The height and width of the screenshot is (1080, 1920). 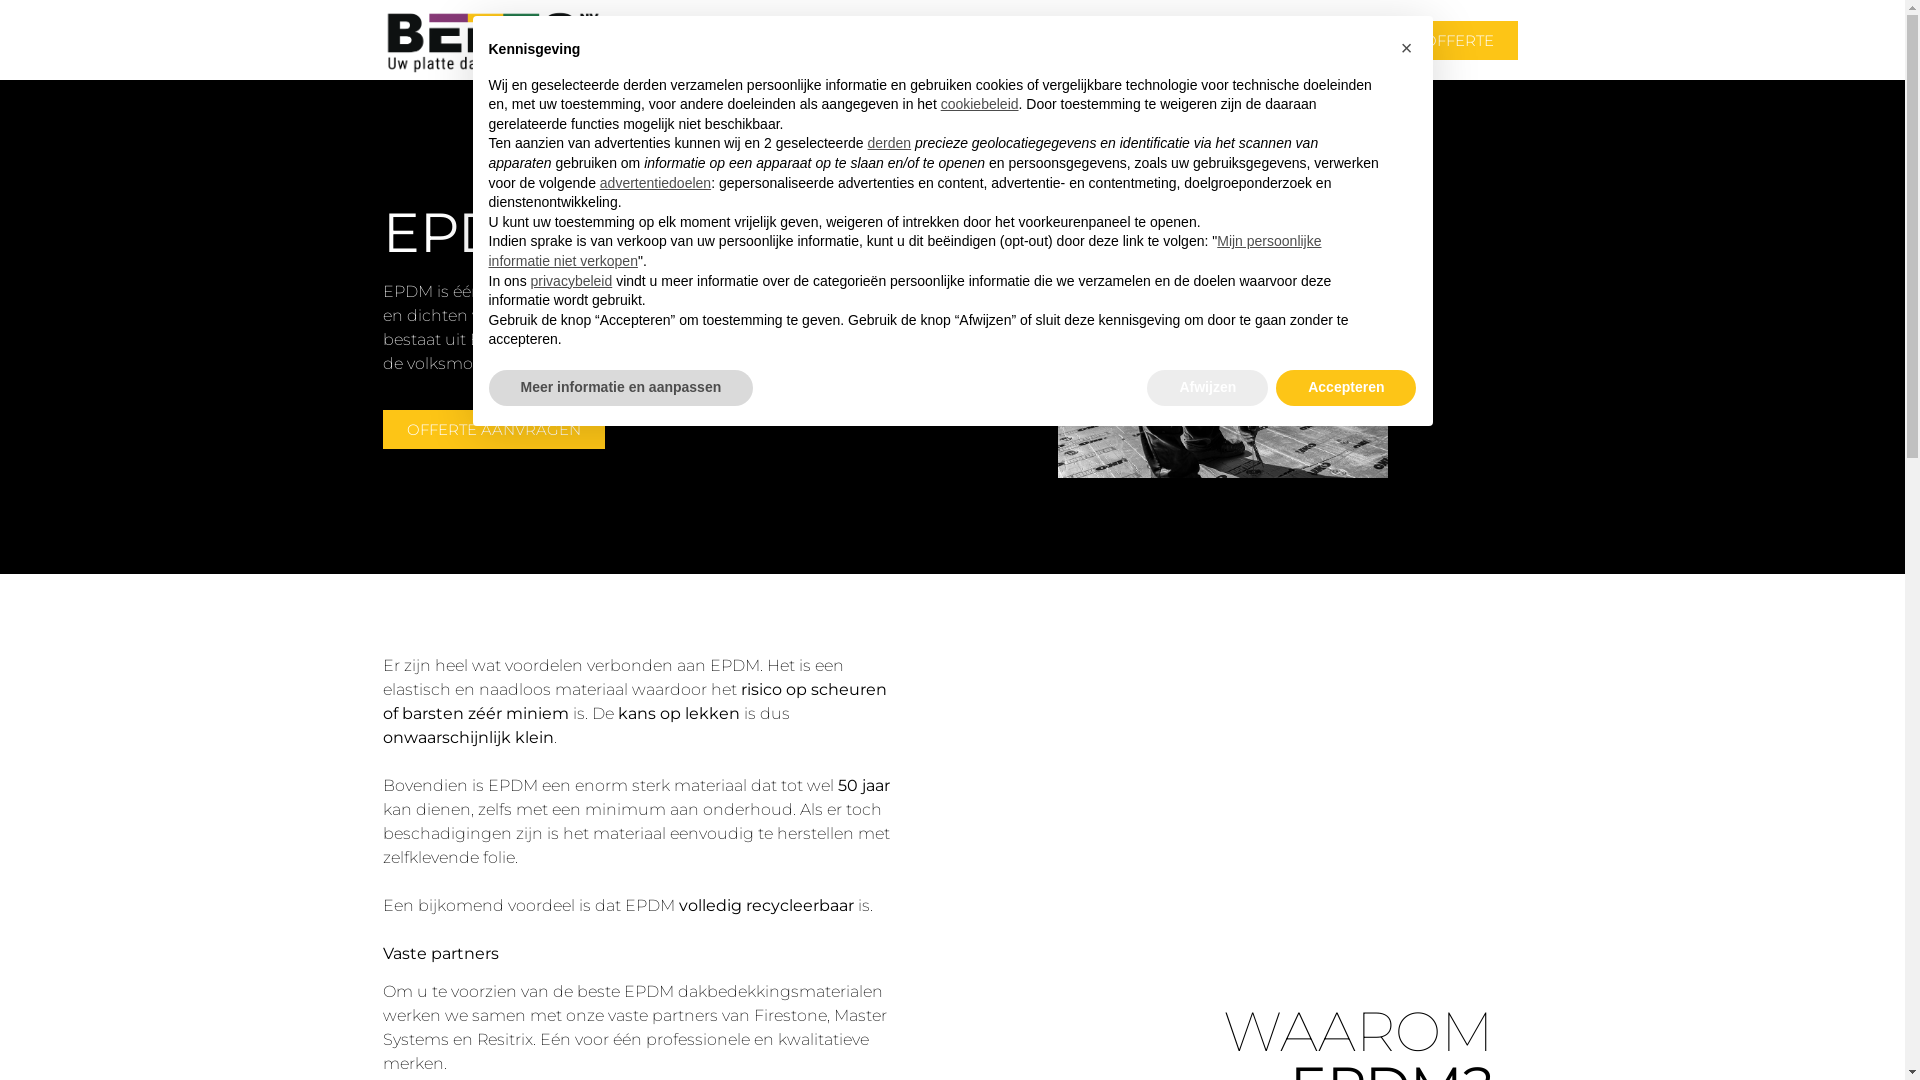 I want to click on Afwijzen, so click(x=1208, y=388).